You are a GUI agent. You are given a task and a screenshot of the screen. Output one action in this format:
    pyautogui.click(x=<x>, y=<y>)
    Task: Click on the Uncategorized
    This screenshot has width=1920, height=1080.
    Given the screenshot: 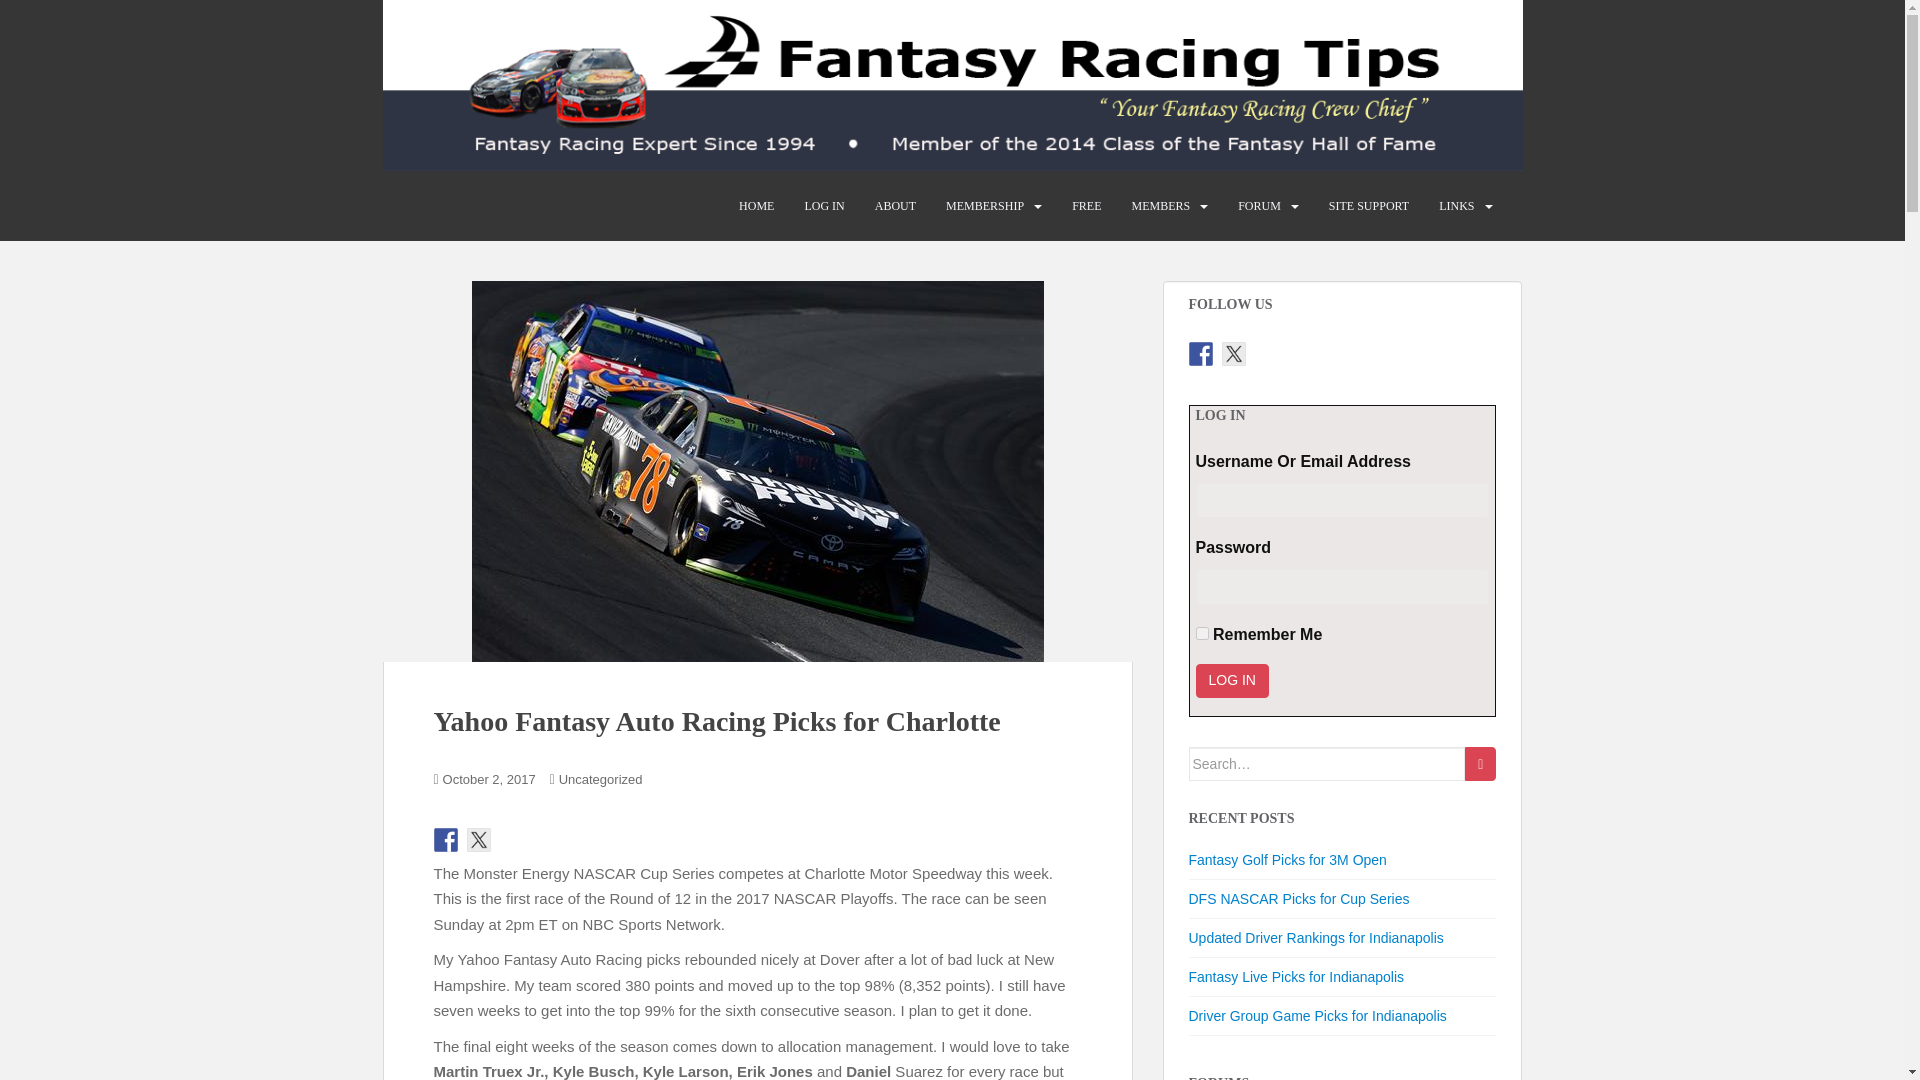 What is the action you would take?
    pyautogui.click(x=600, y=780)
    